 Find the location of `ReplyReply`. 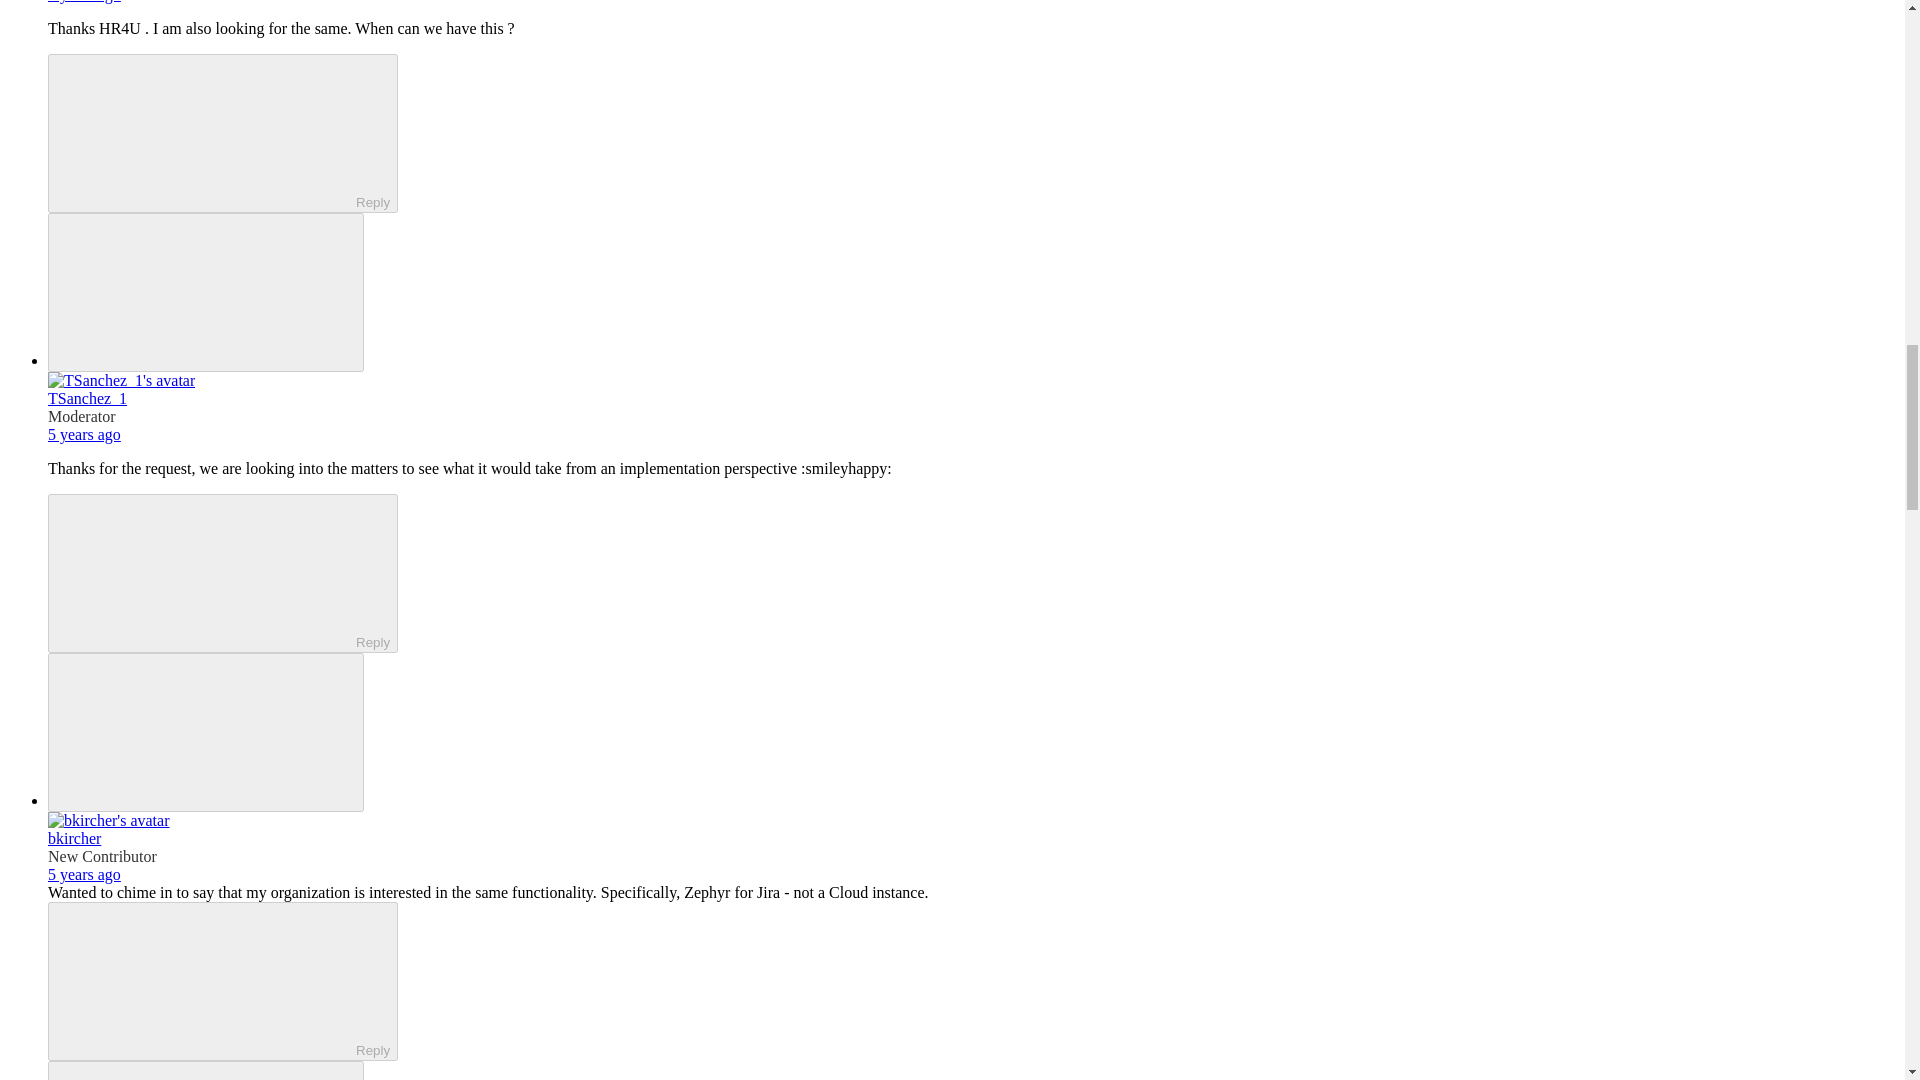

ReplyReply is located at coordinates (222, 133).